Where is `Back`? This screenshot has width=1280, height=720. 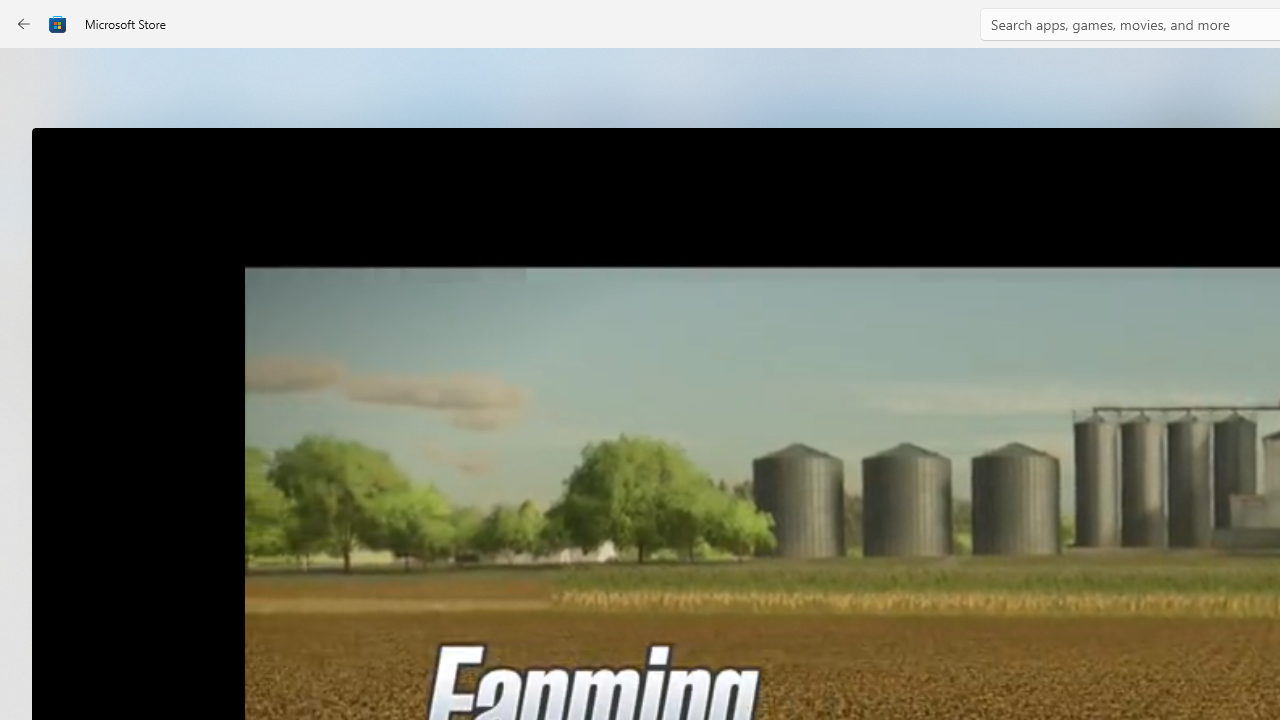
Back is located at coordinates (24, 24).